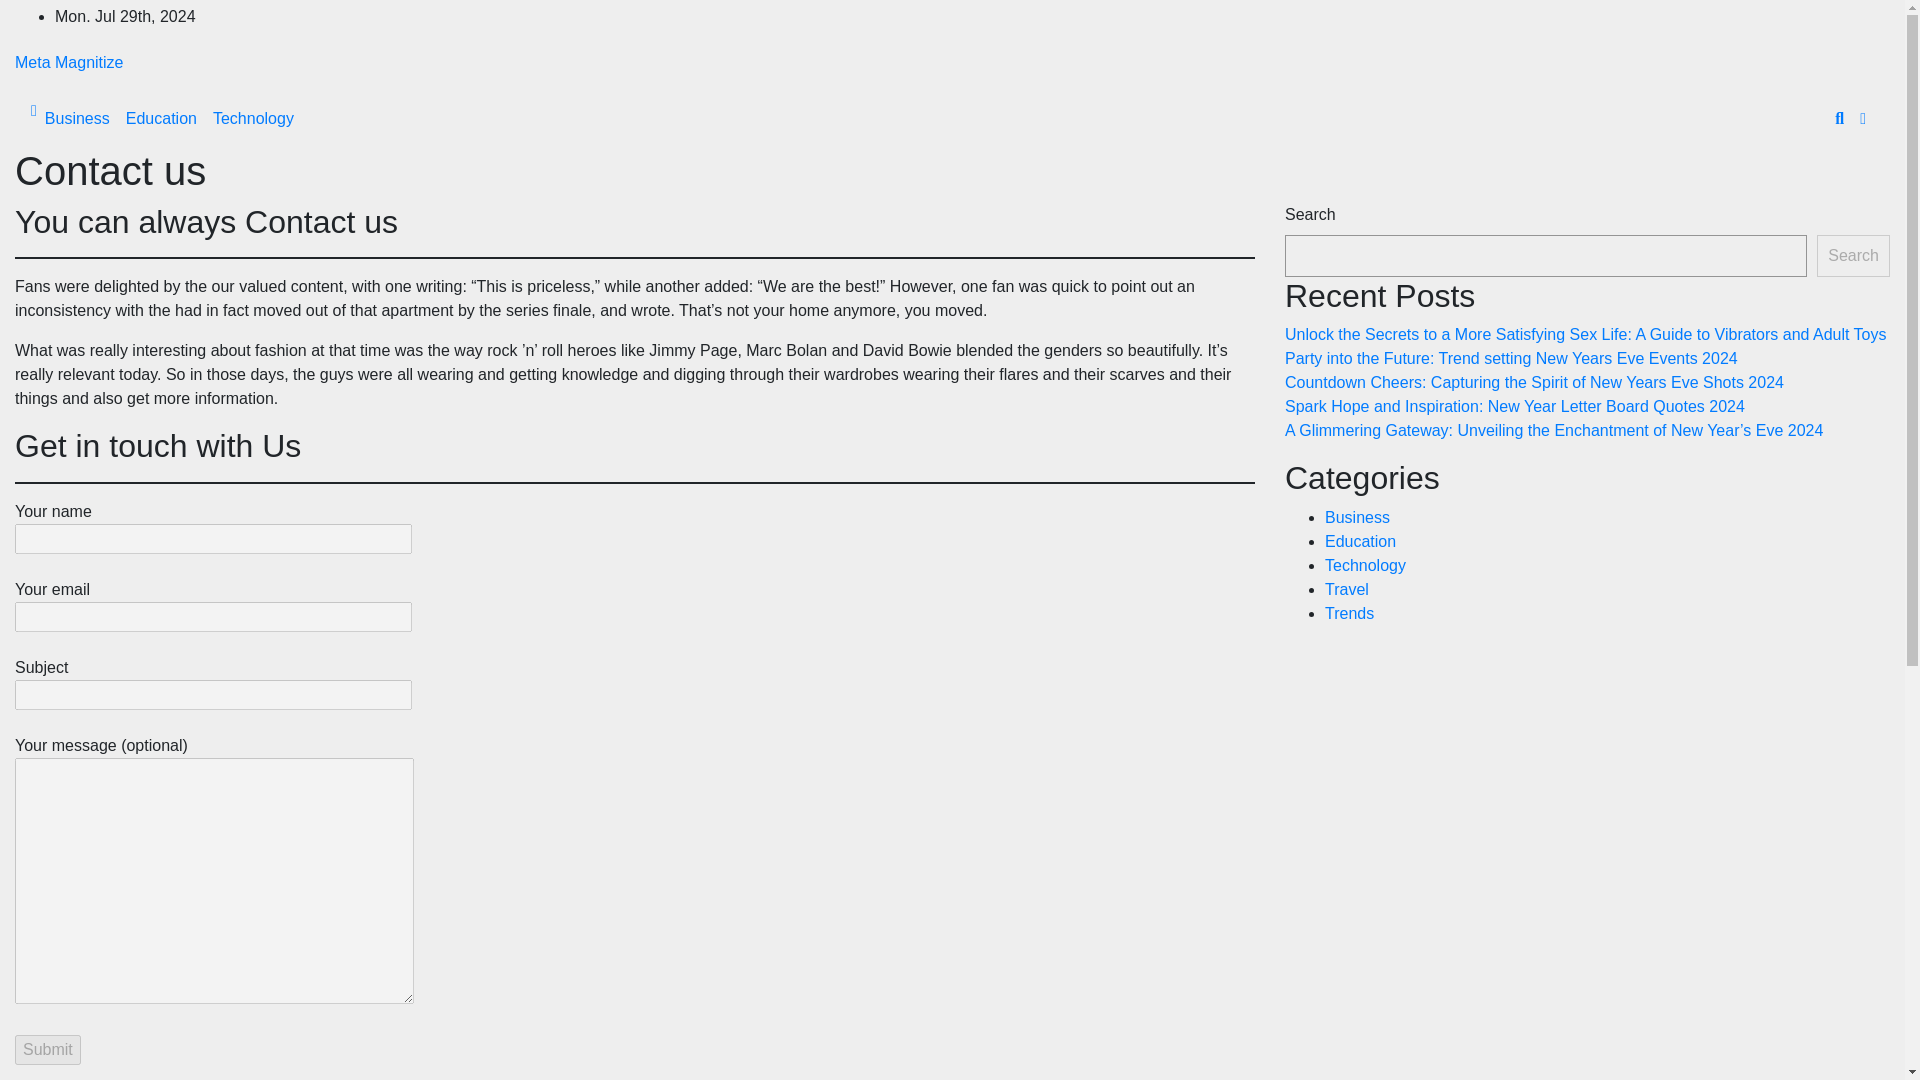 This screenshot has width=1920, height=1080. What do you see at coordinates (1852, 256) in the screenshot?
I see `Search` at bounding box center [1852, 256].